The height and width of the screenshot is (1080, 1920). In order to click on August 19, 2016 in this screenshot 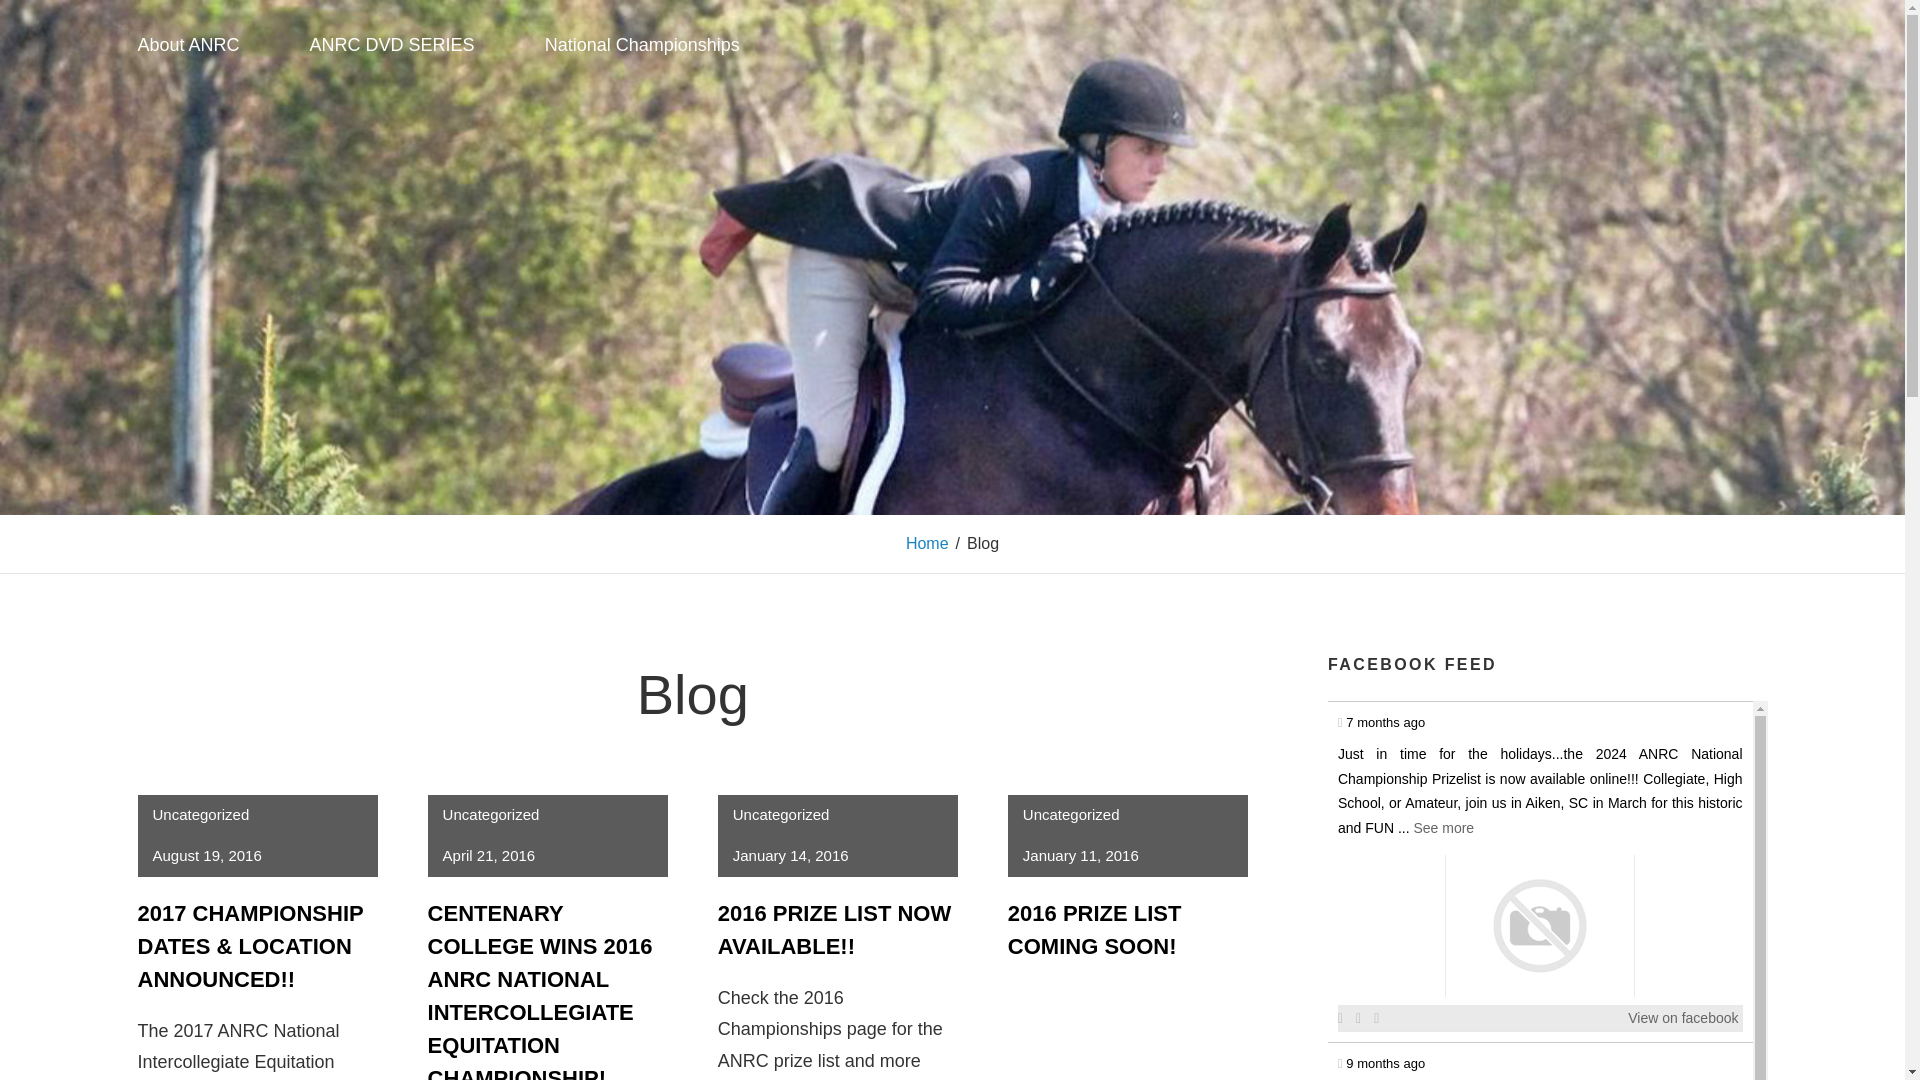, I will do `click(206, 855)`.